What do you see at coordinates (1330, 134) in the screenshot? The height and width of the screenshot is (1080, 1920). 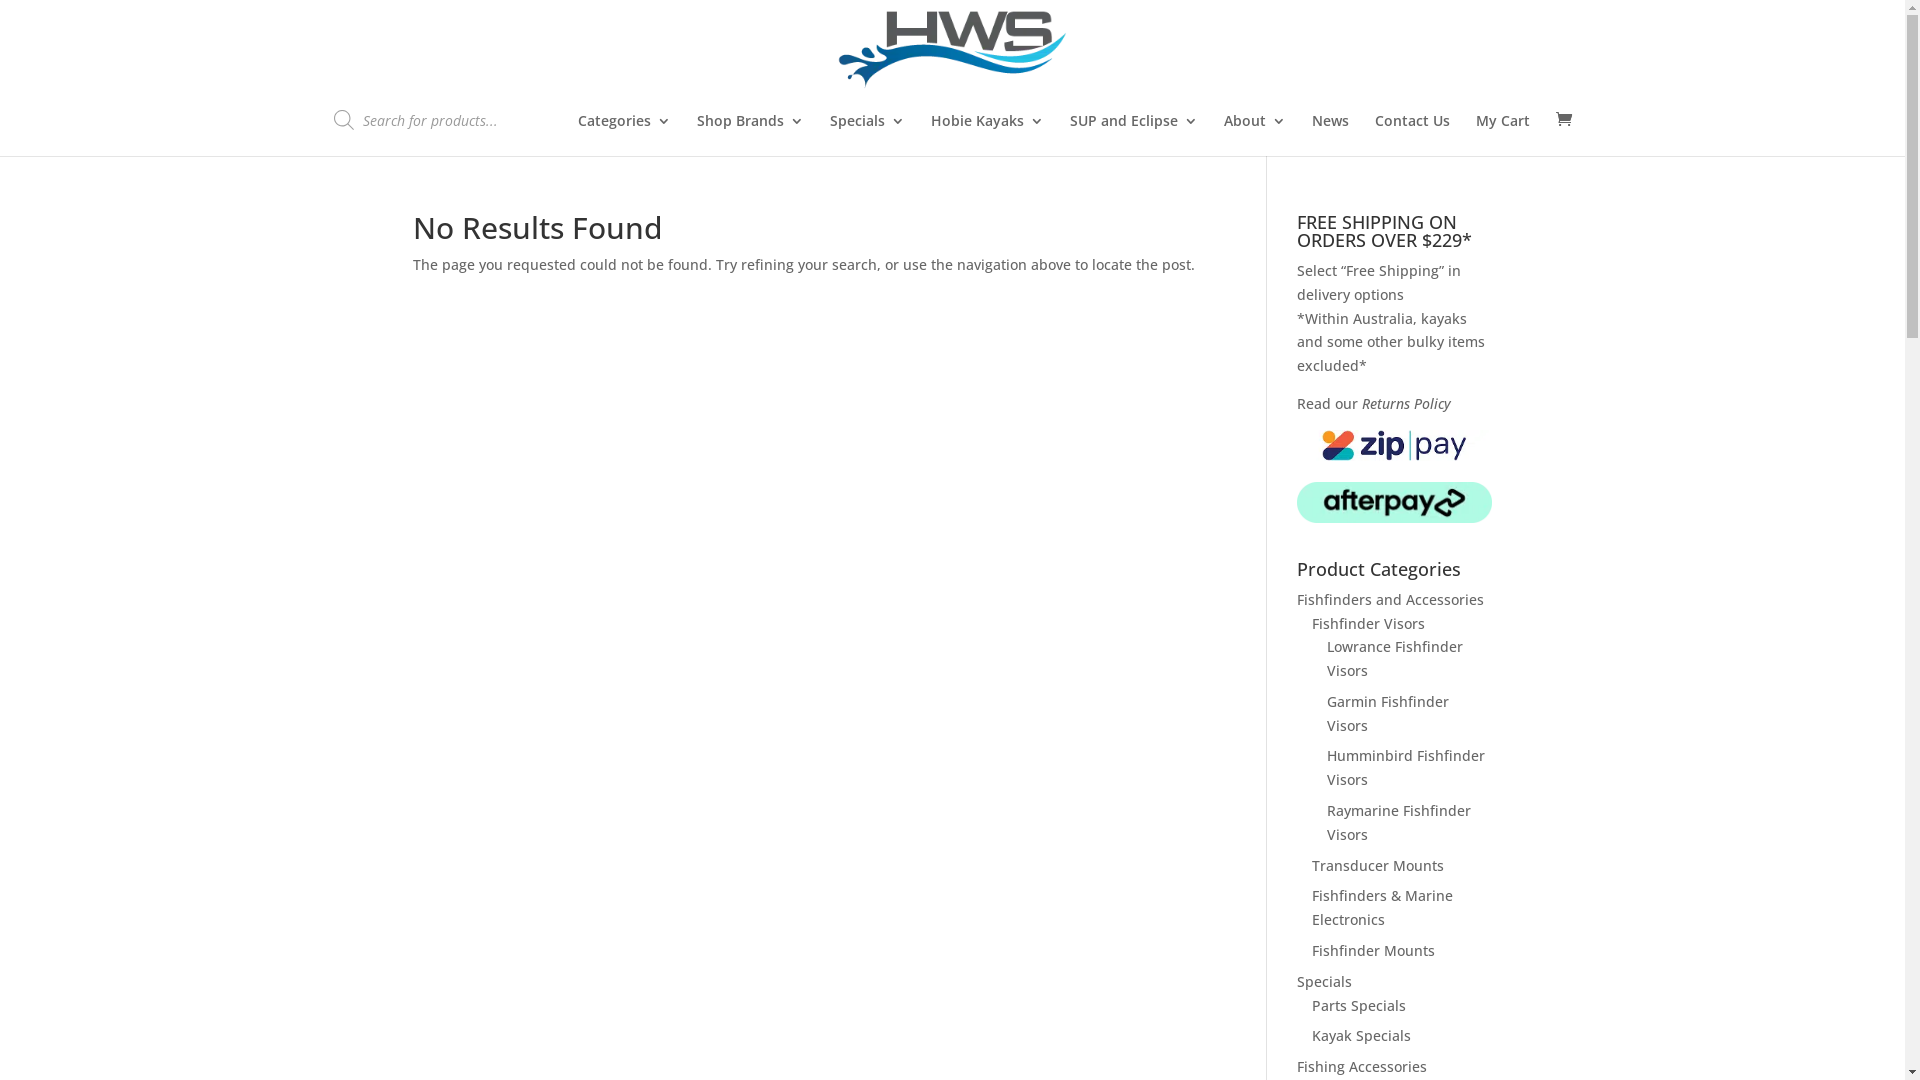 I see `News` at bounding box center [1330, 134].